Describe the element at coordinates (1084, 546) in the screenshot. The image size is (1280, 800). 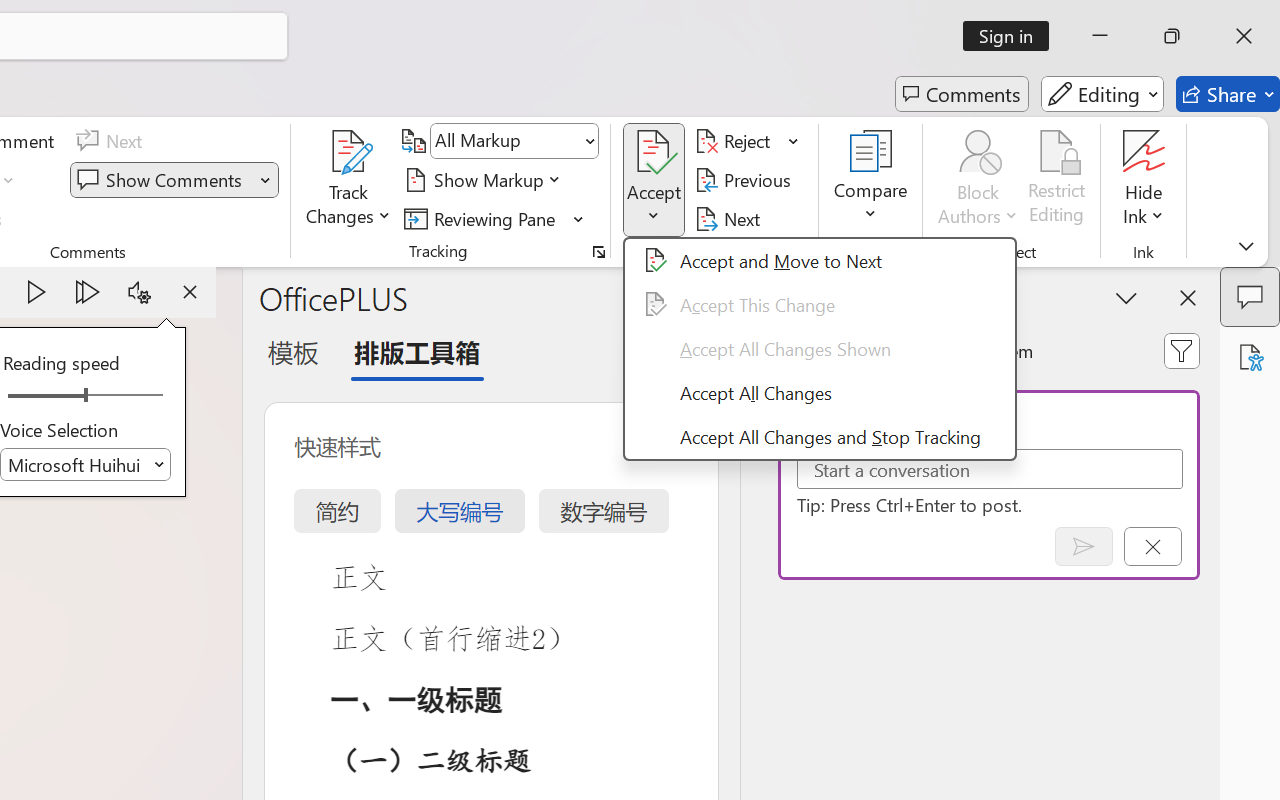
I see `Post comment (Ctrl + Enter)` at that location.